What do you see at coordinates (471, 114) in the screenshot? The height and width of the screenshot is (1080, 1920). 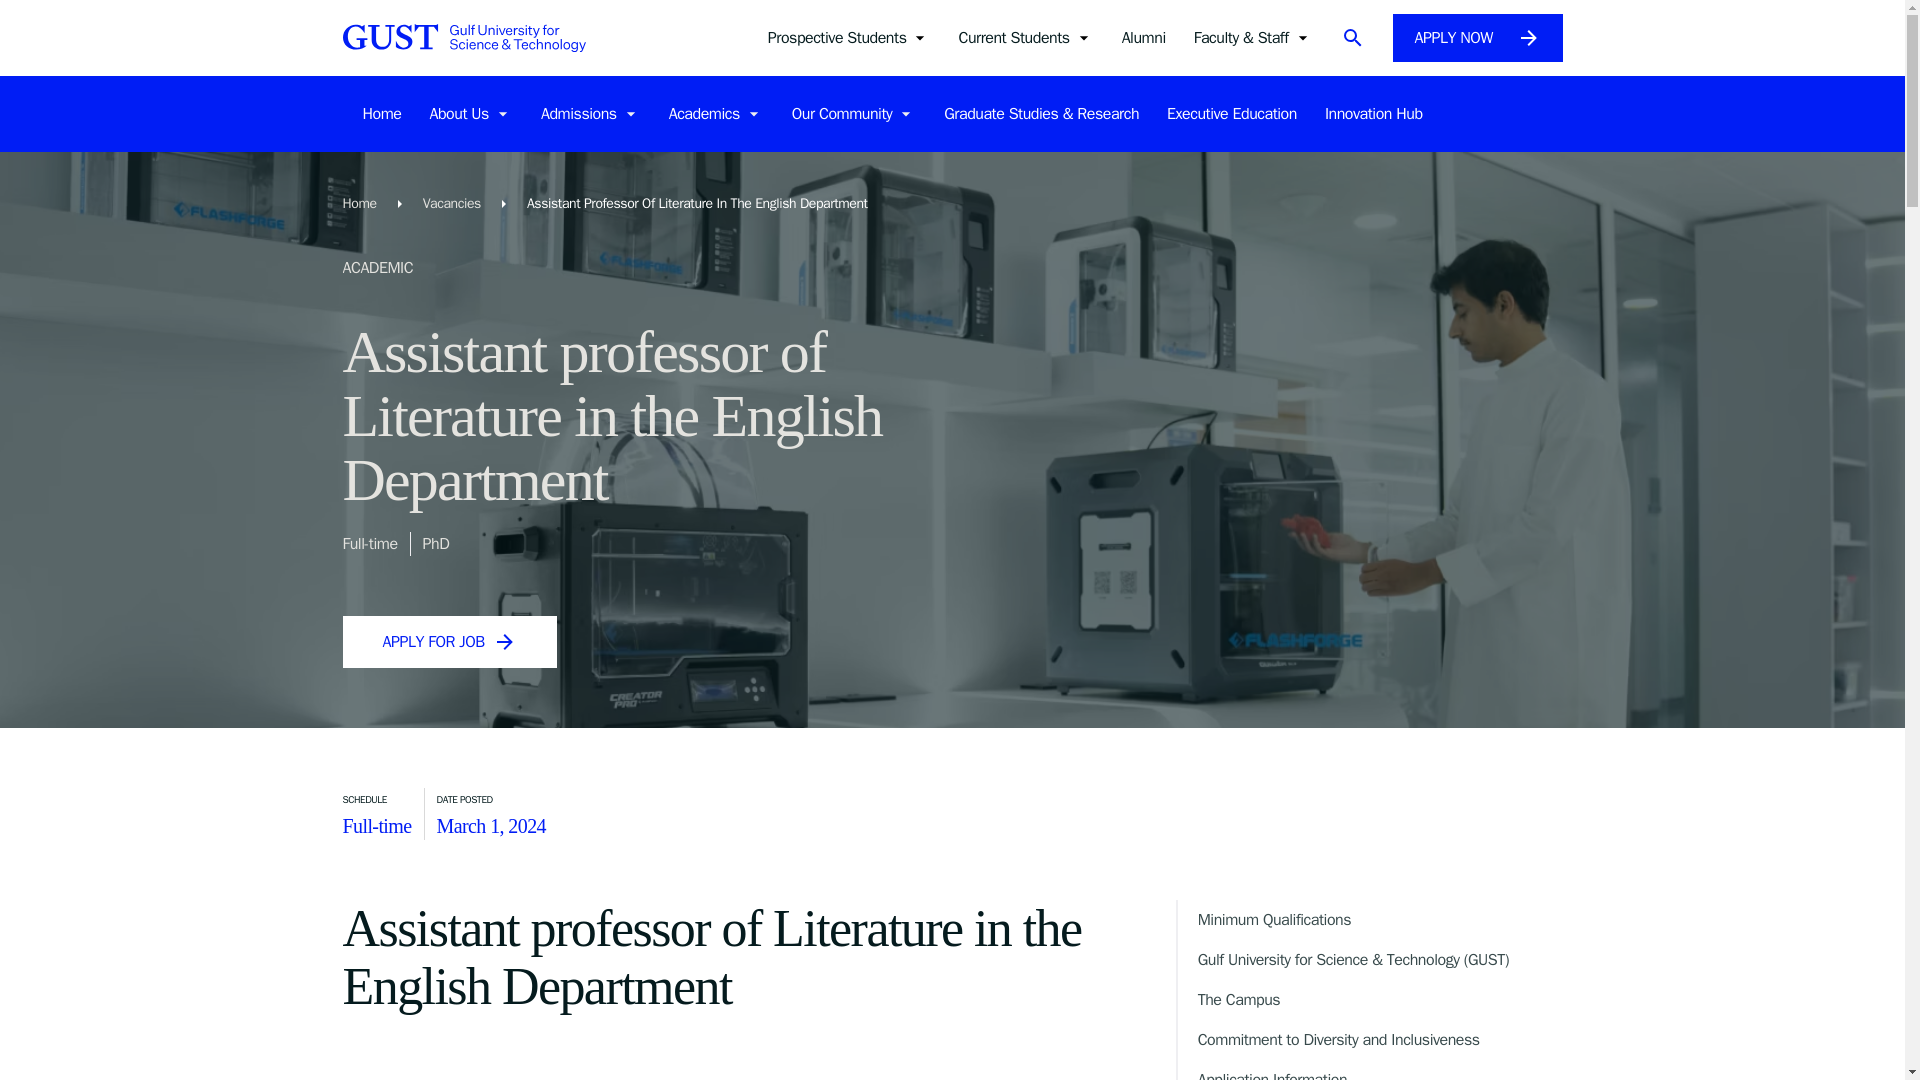 I see `About Us` at bounding box center [471, 114].